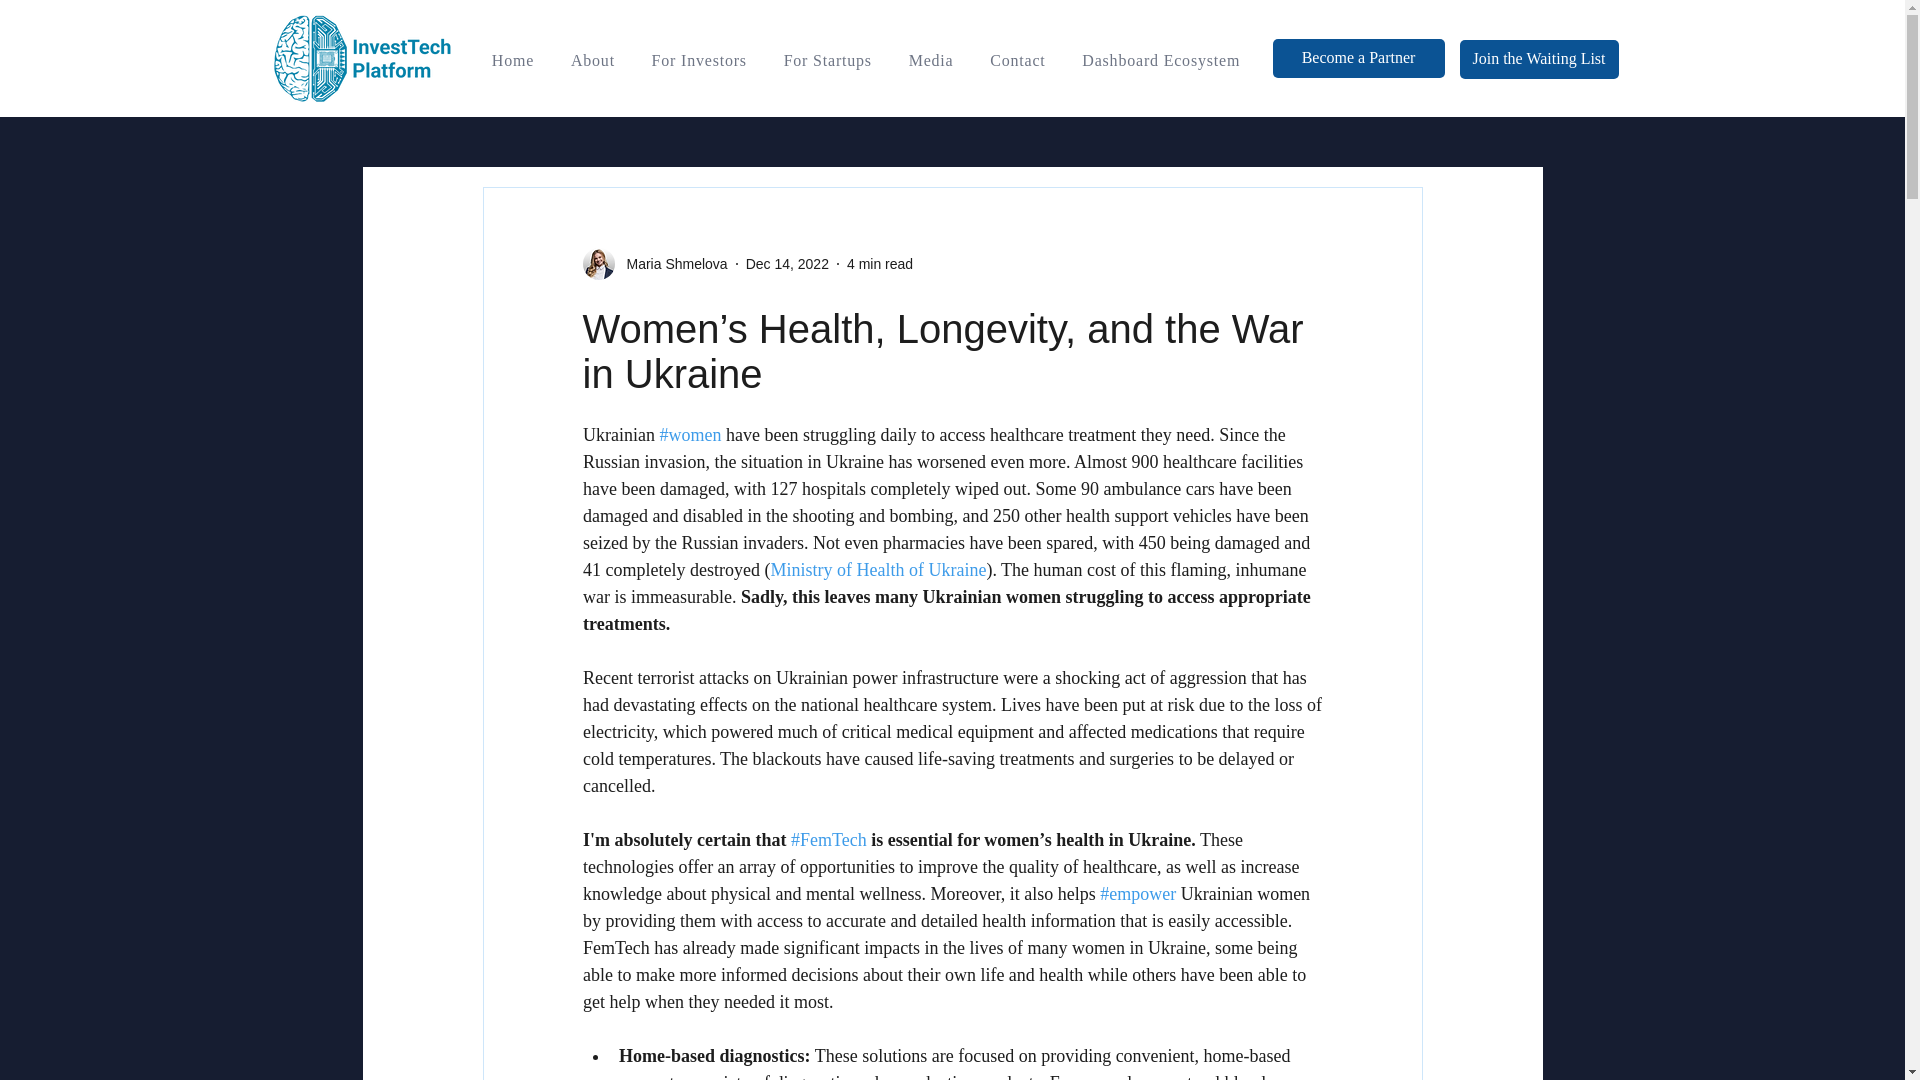  Describe the element at coordinates (878, 570) in the screenshot. I see `Ministry of Health of Ukraine` at that location.